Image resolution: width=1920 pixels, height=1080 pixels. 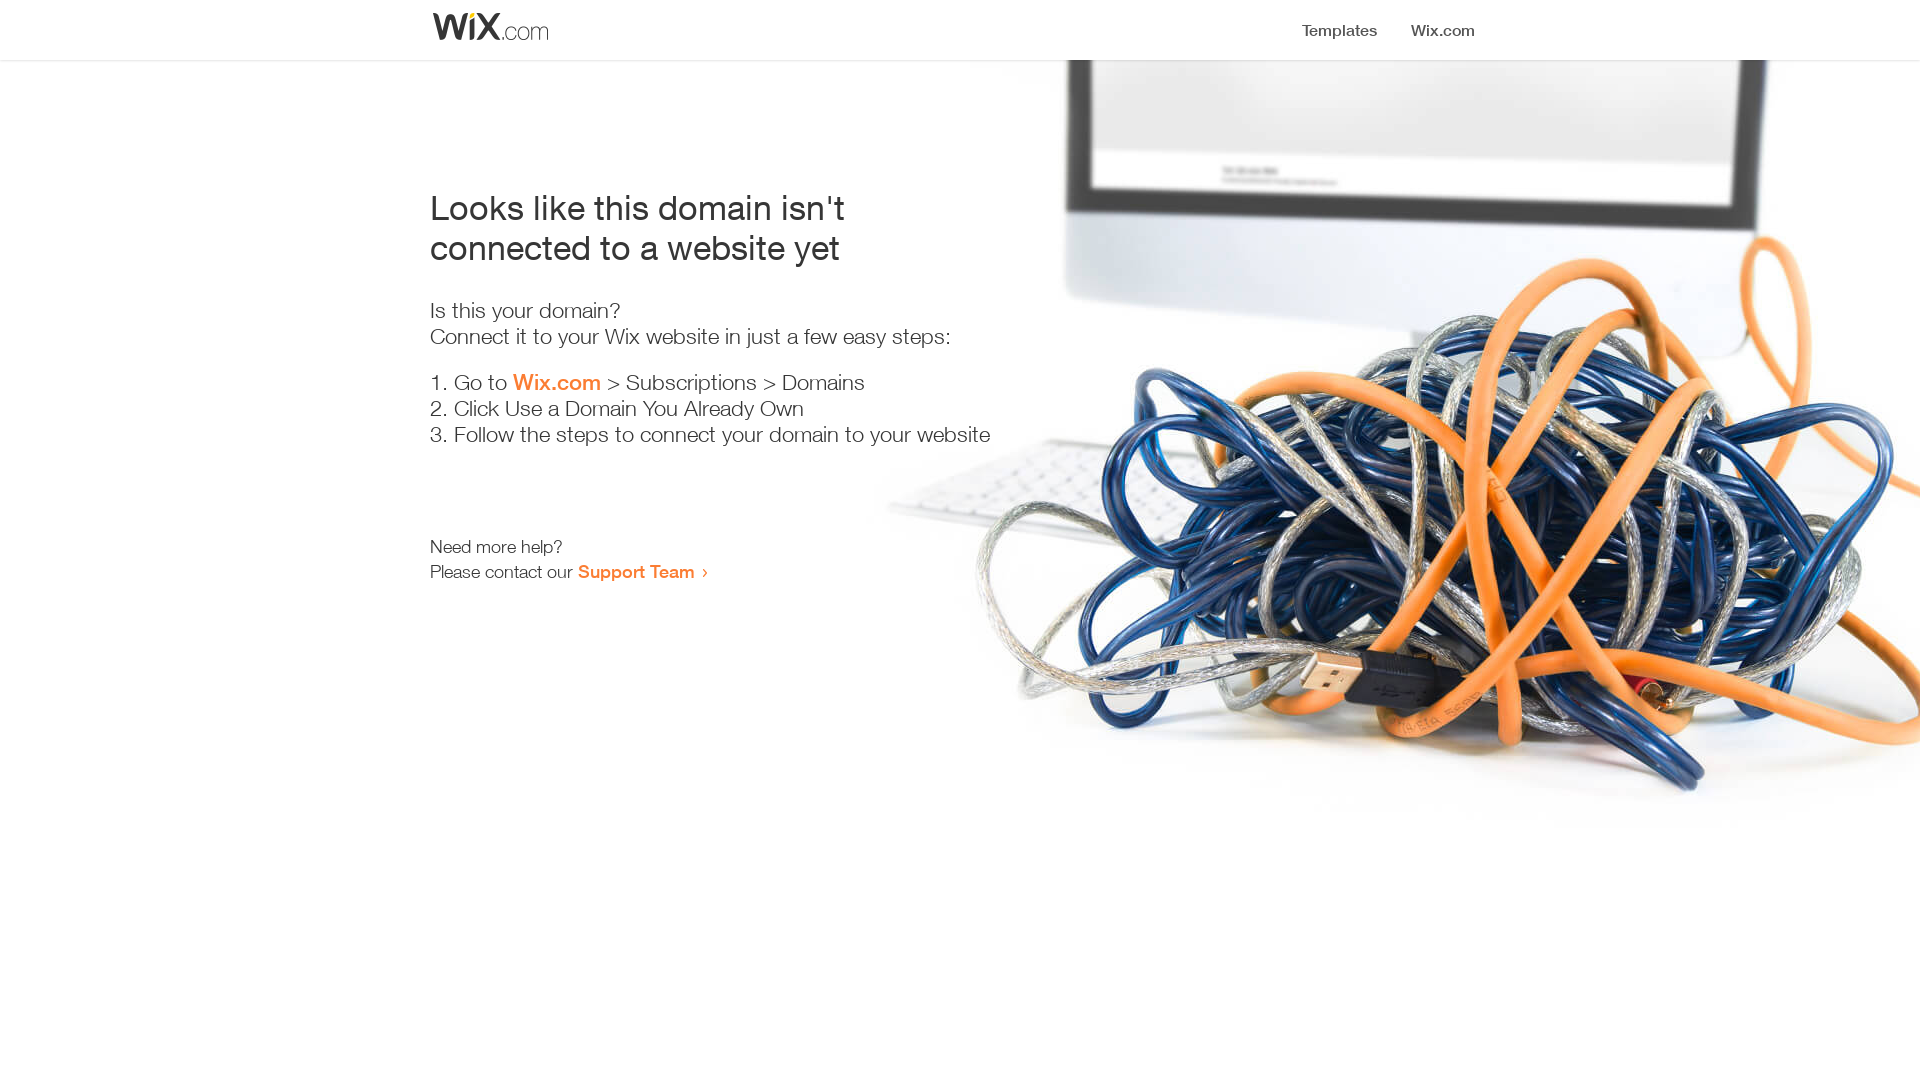 I want to click on Wix.com, so click(x=557, y=382).